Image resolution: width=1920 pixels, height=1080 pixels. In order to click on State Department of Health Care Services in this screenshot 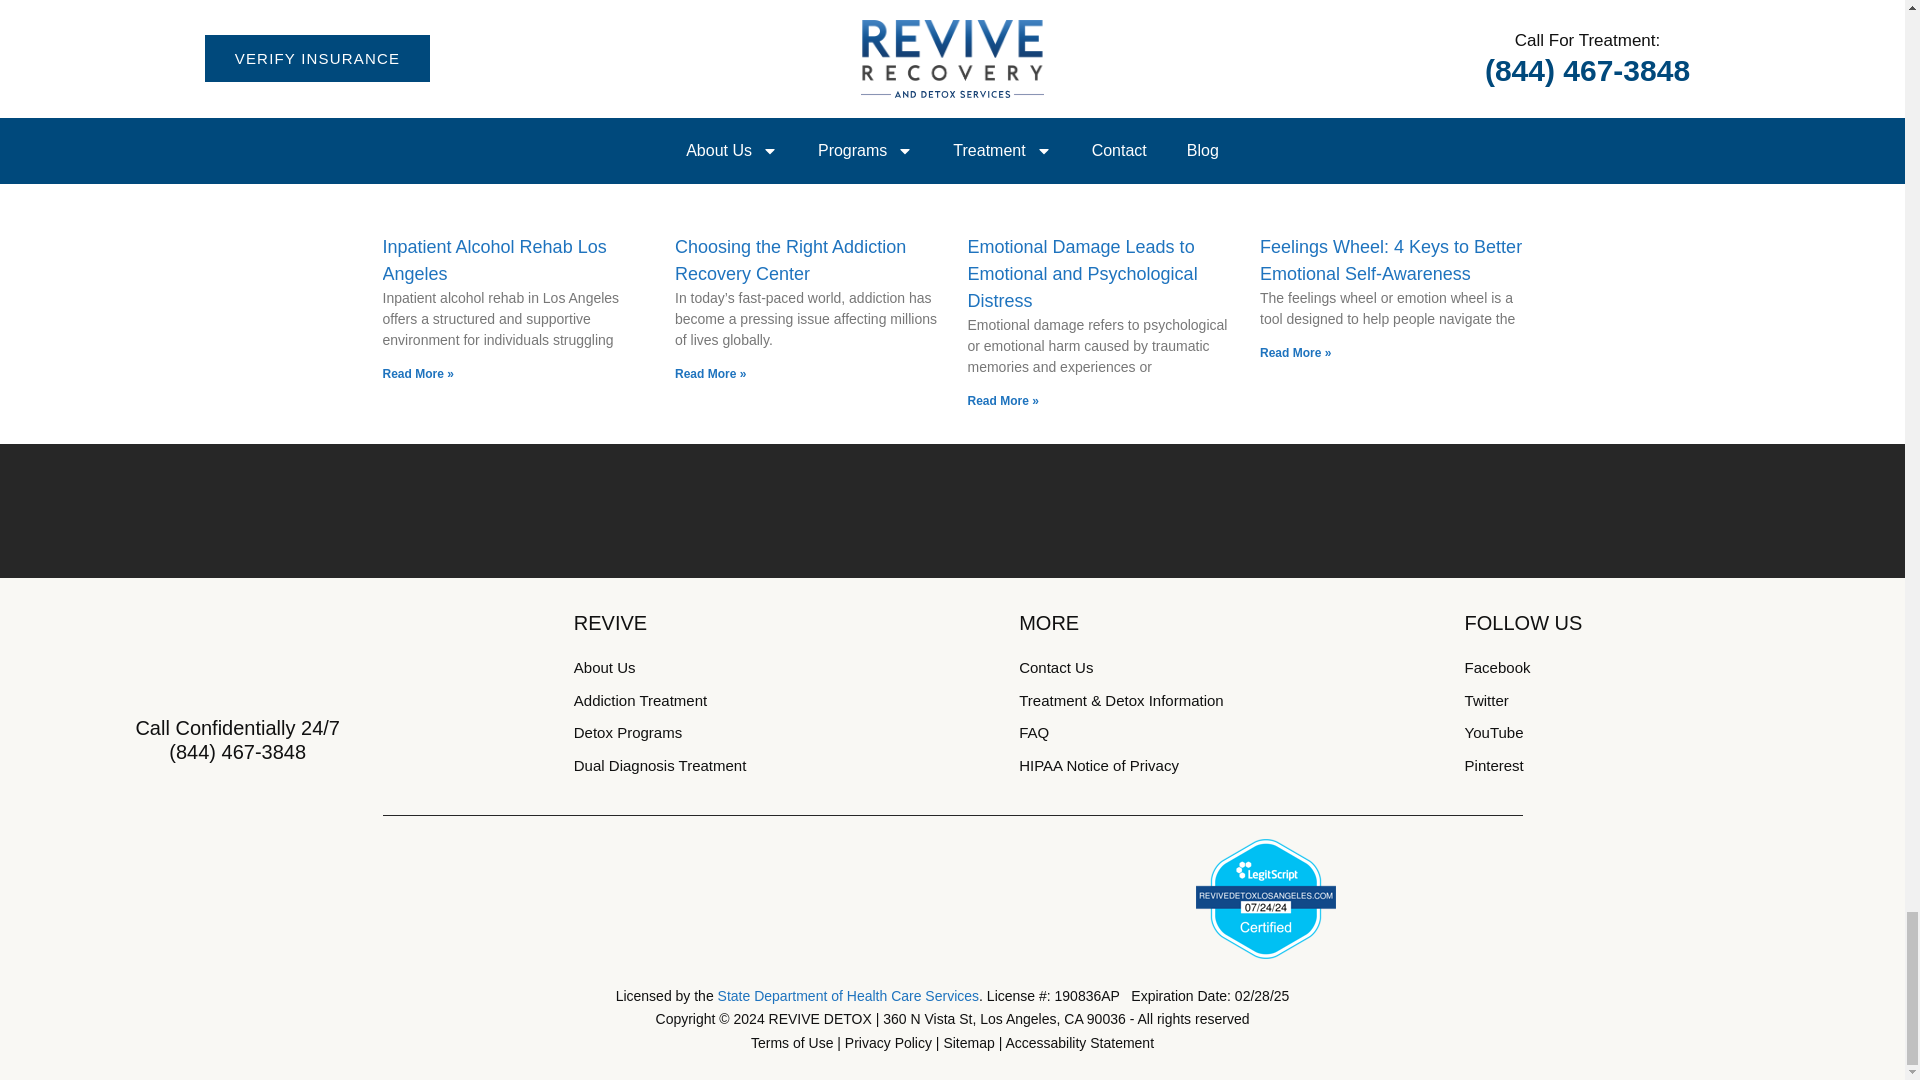, I will do `click(848, 996)`.